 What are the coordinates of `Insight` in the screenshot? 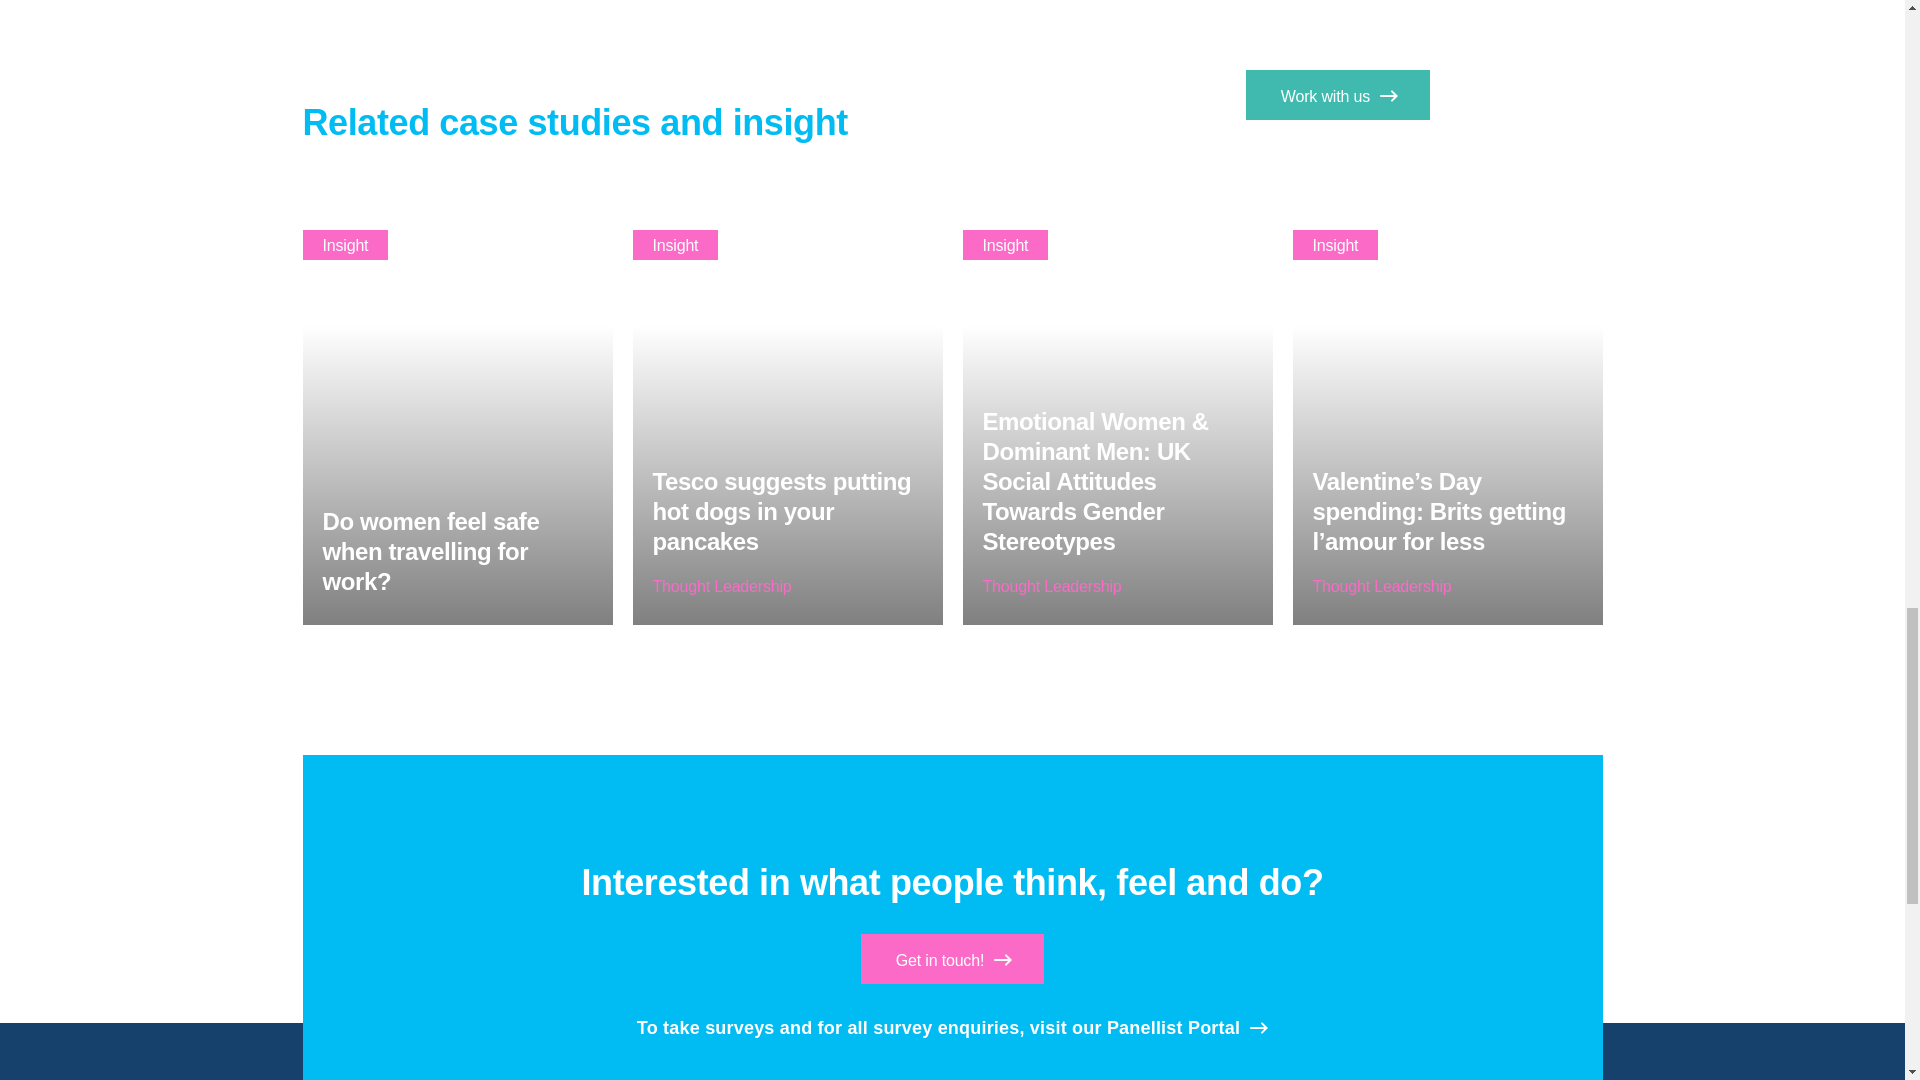 It's located at (674, 245).